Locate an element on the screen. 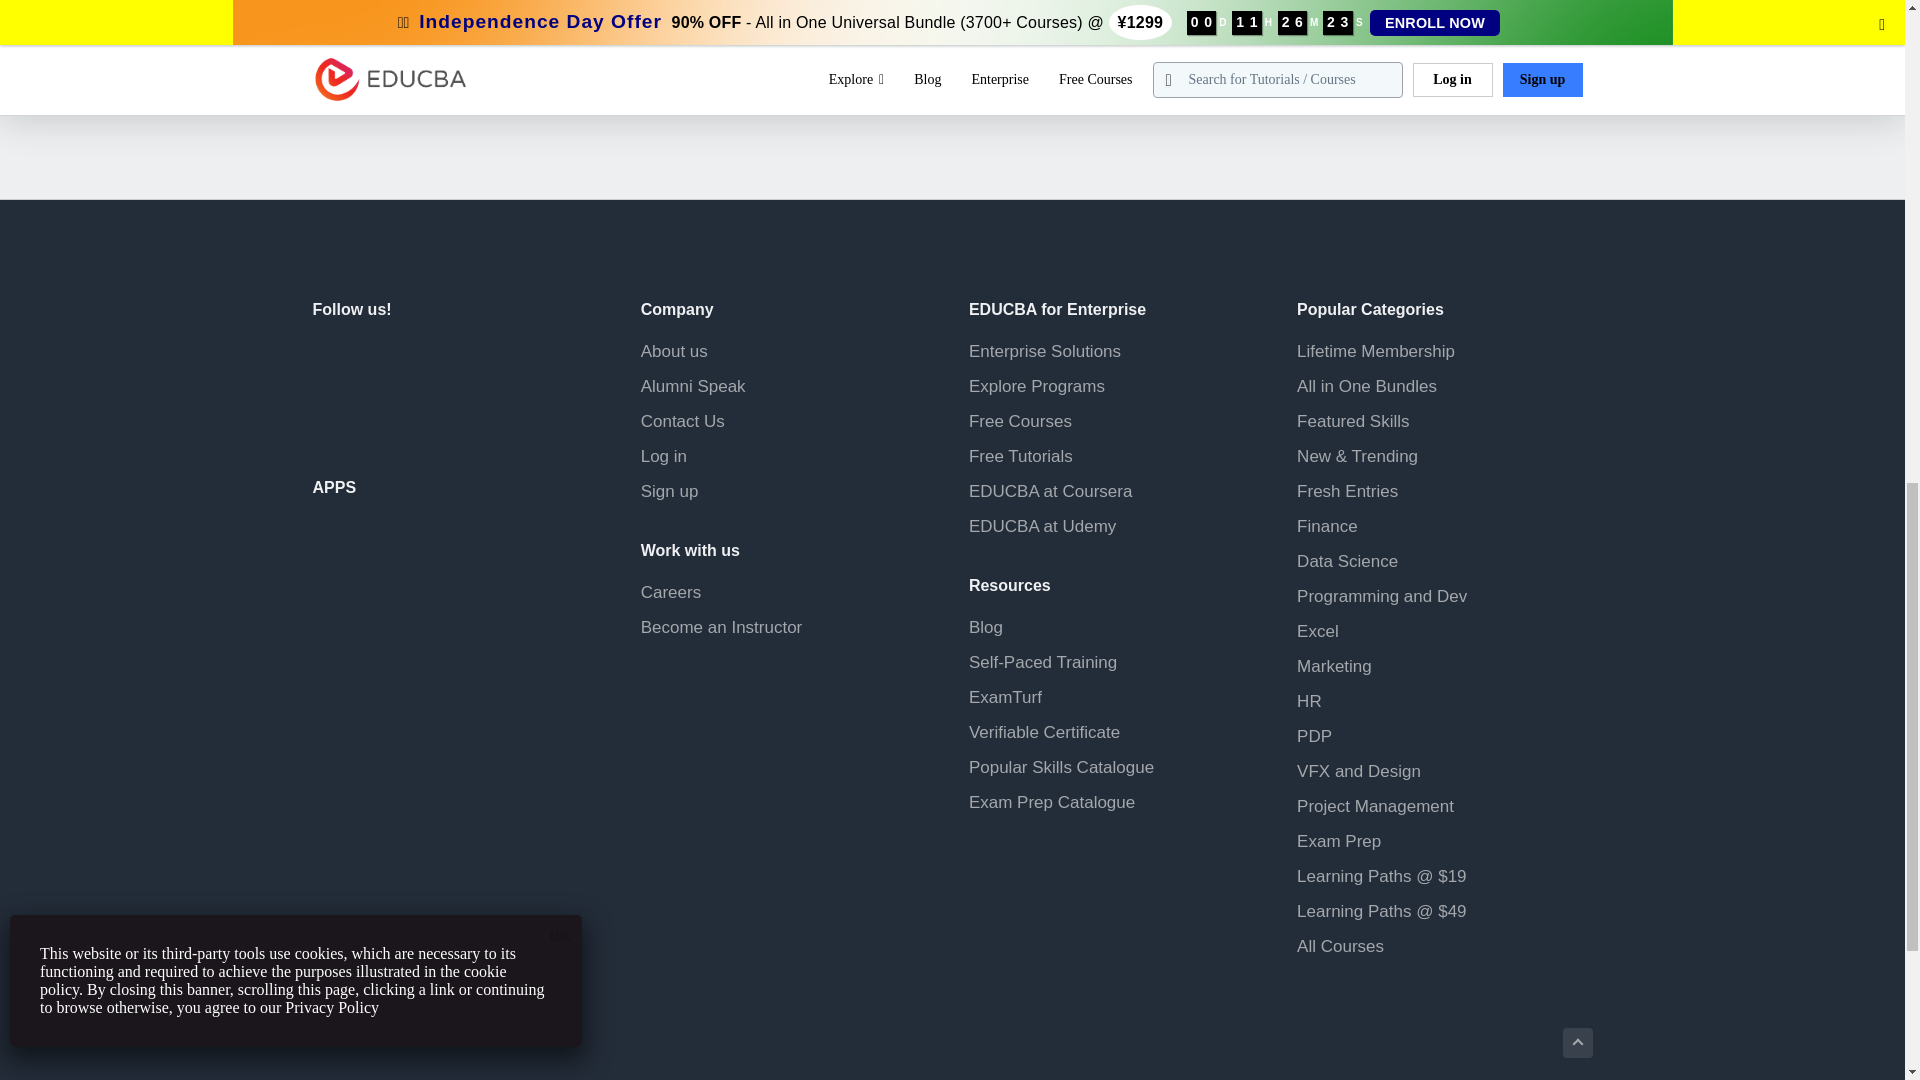 Image resolution: width=1920 pixels, height=1080 pixels. About us is located at coordinates (674, 351).